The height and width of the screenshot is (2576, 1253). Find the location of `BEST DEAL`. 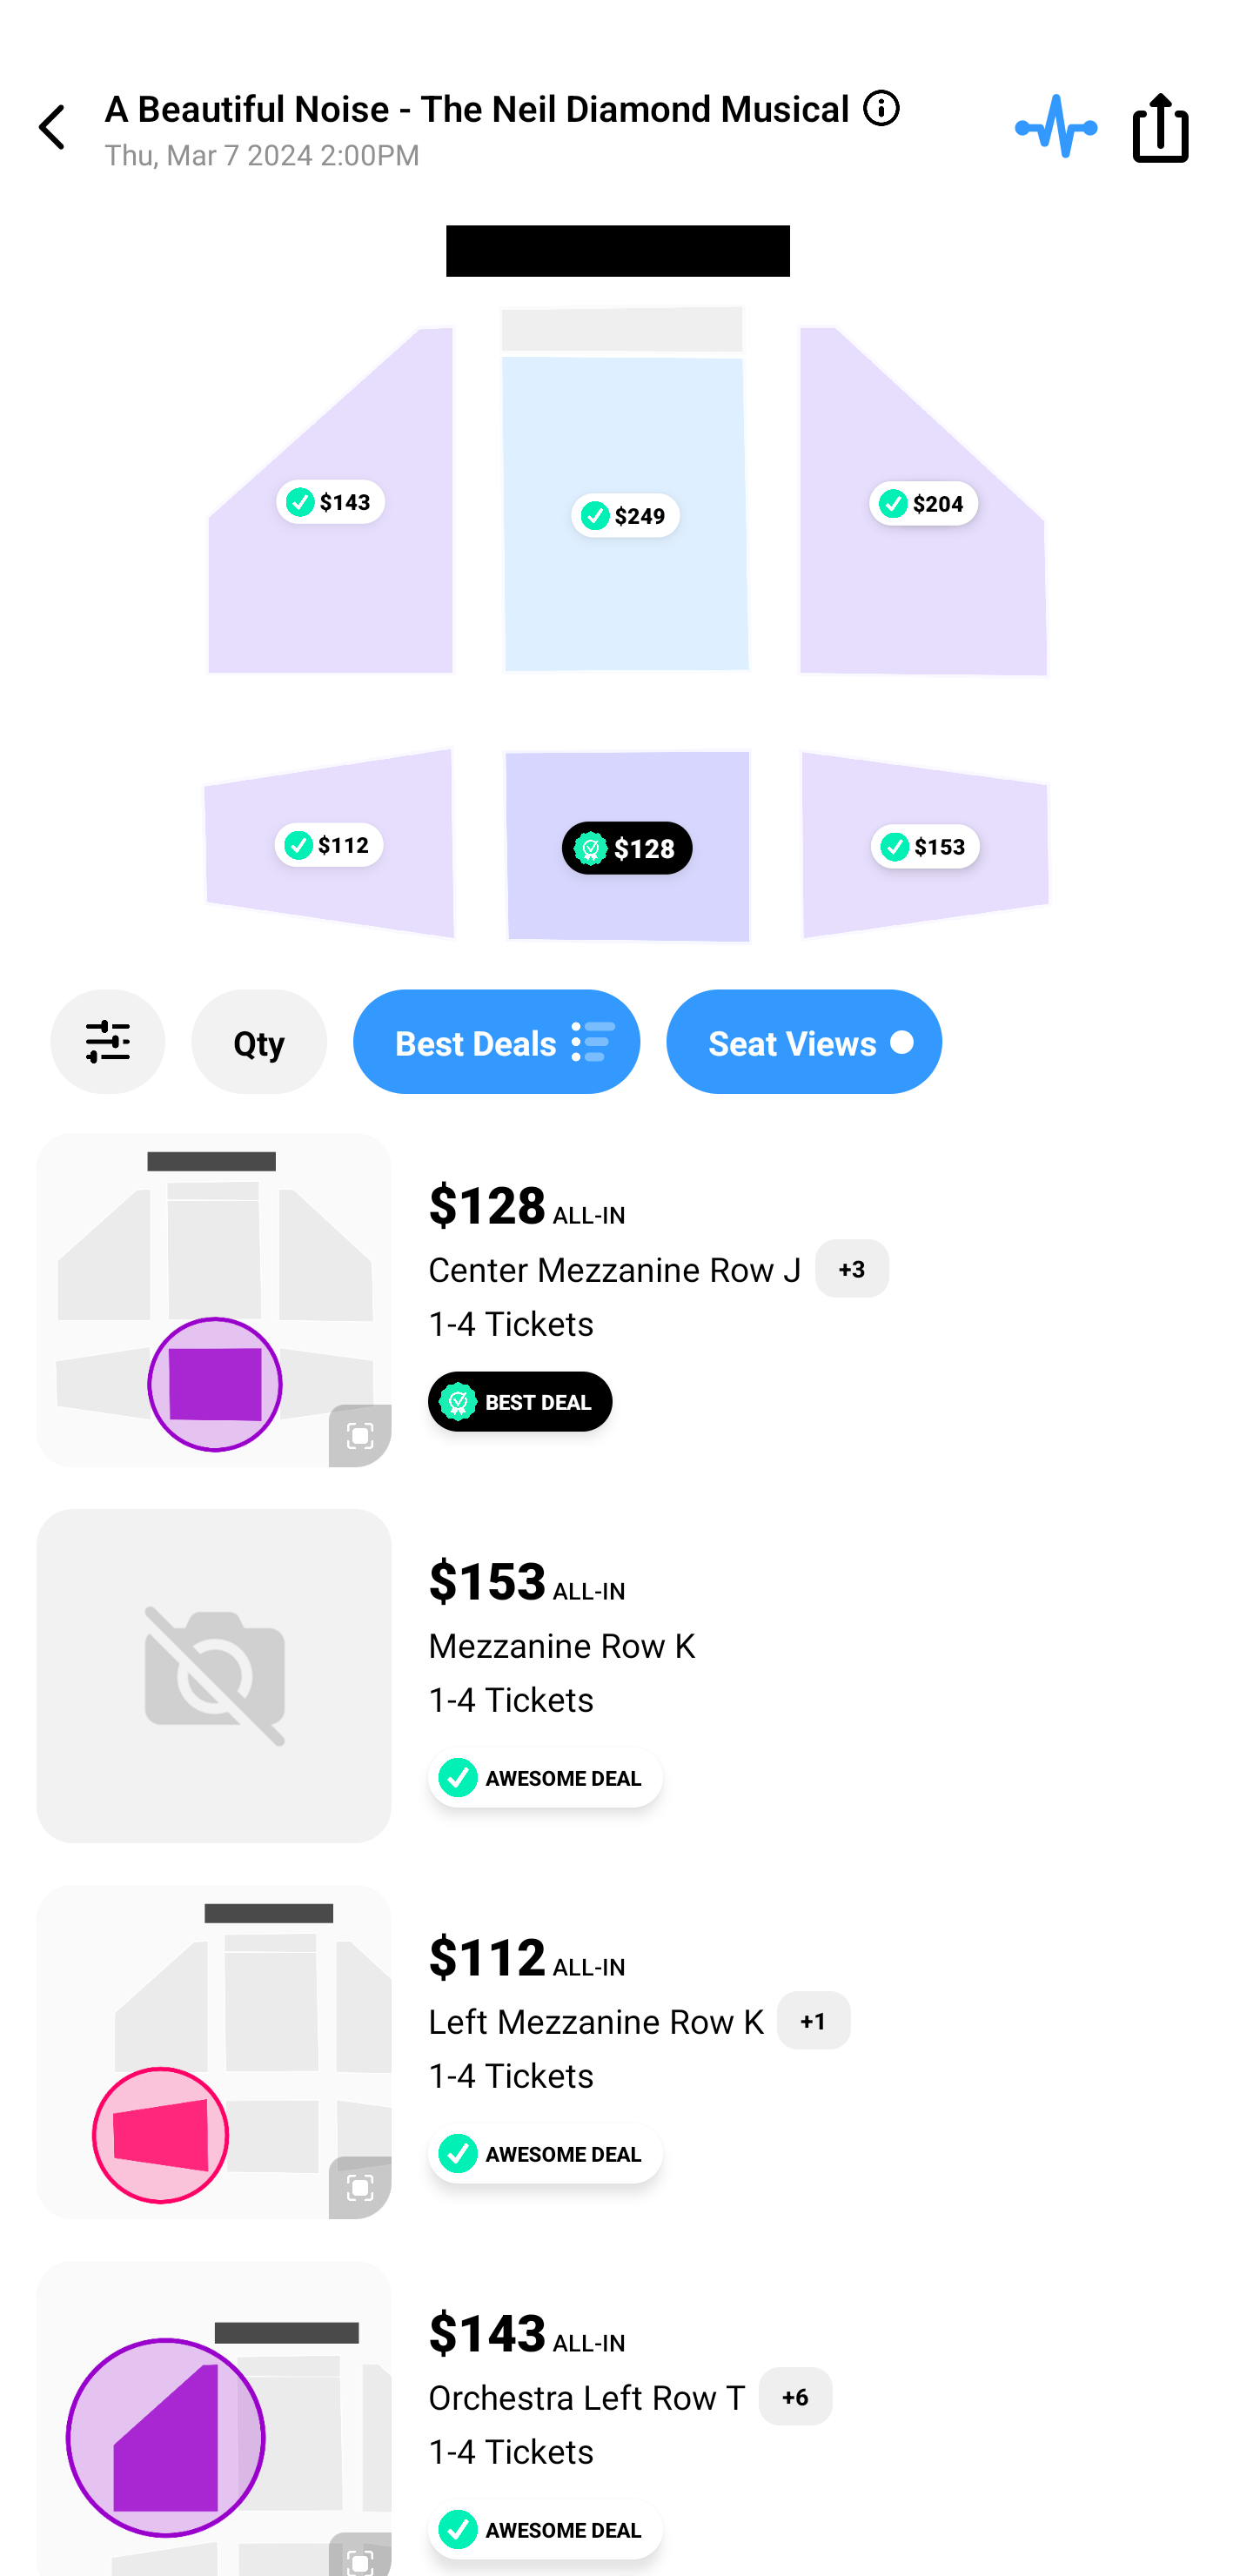

BEST DEAL is located at coordinates (520, 1401).